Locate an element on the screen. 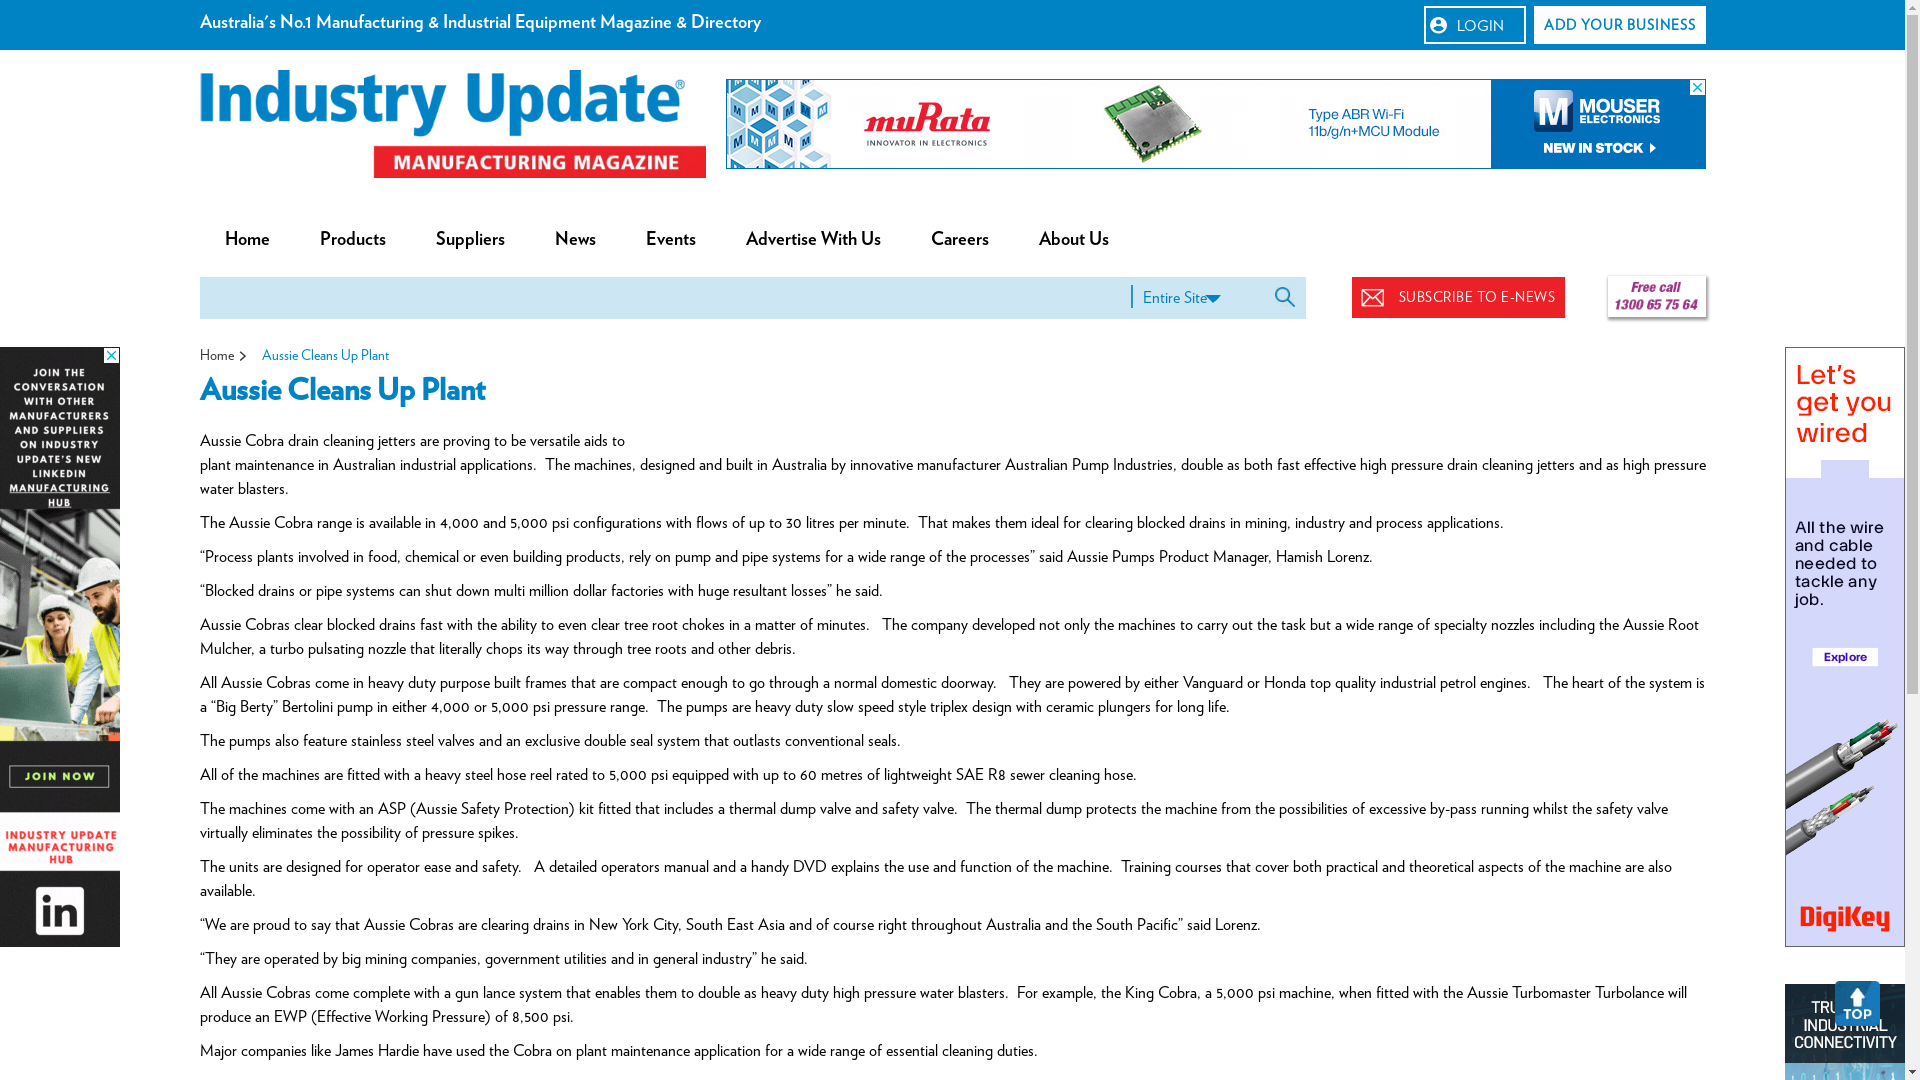  LOGIN is located at coordinates (1475, 25).